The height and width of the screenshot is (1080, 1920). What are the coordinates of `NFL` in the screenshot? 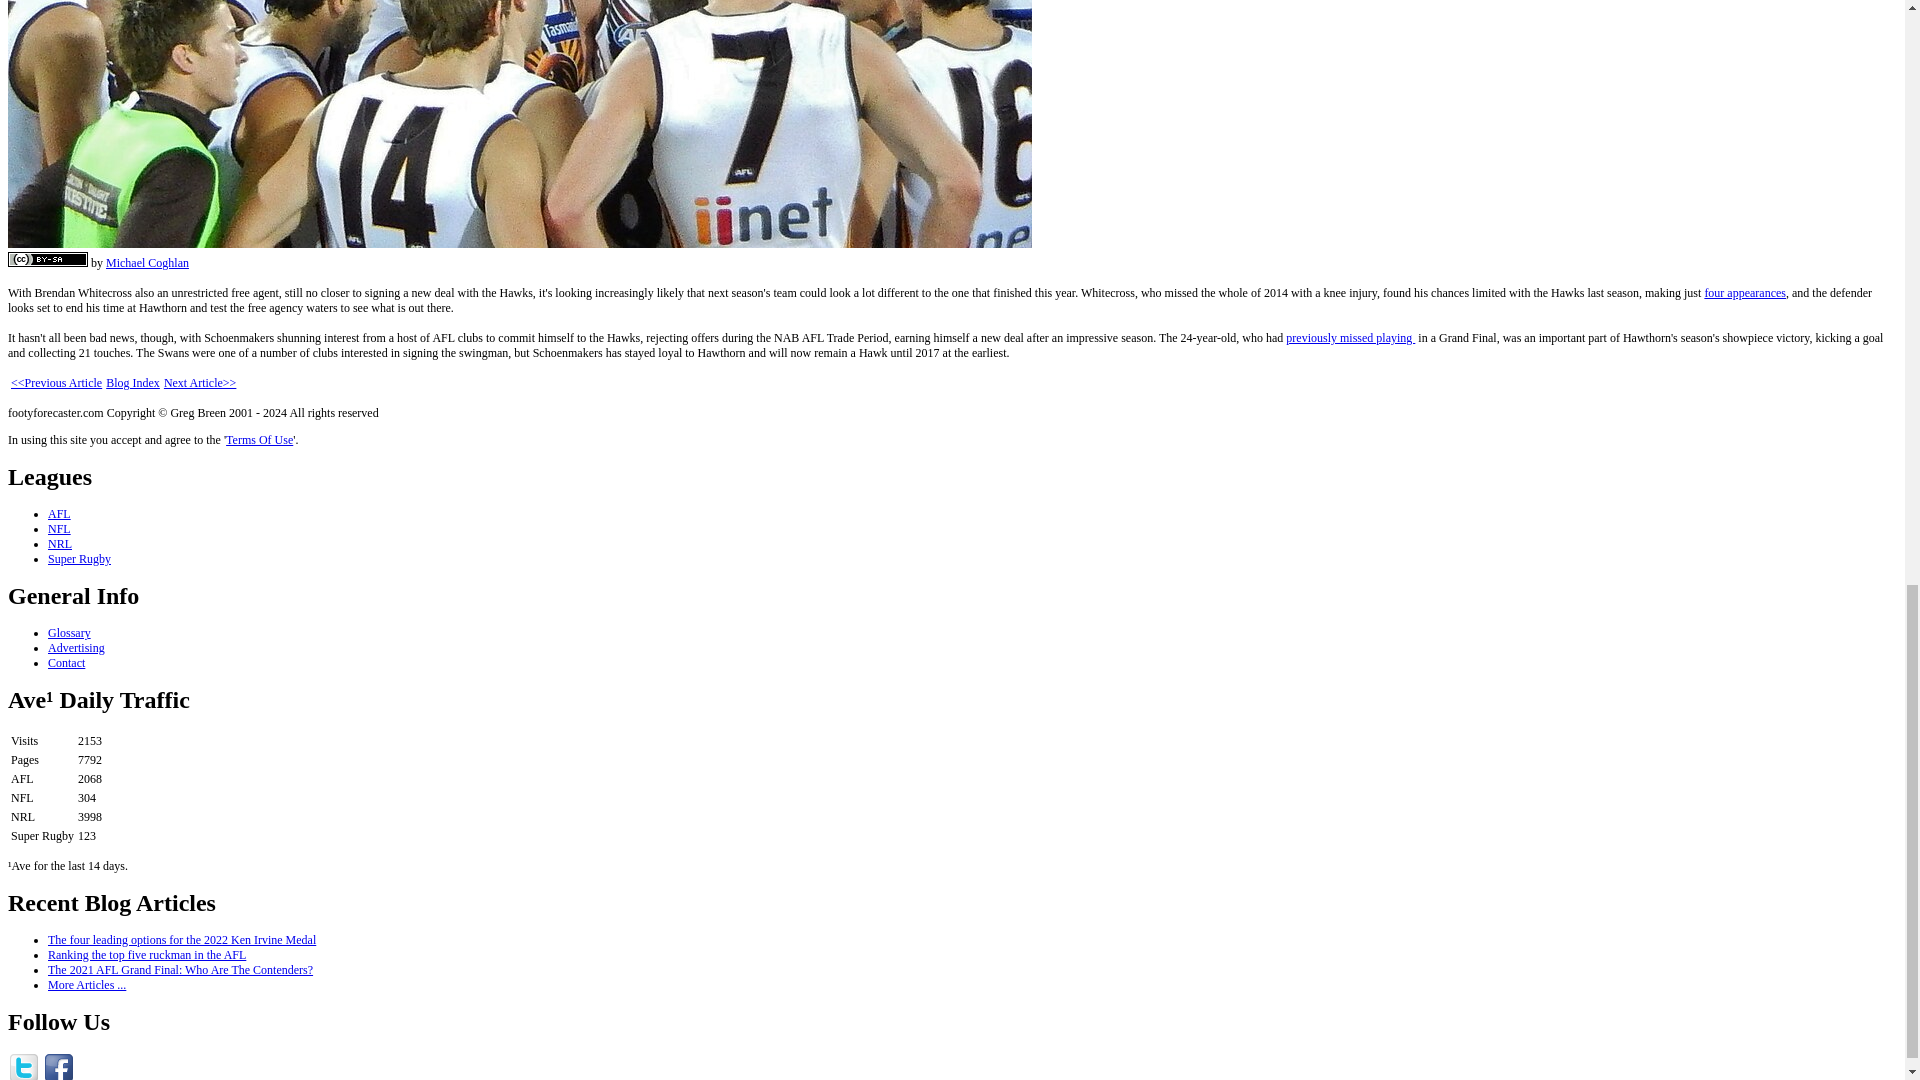 It's located at (60, 528).